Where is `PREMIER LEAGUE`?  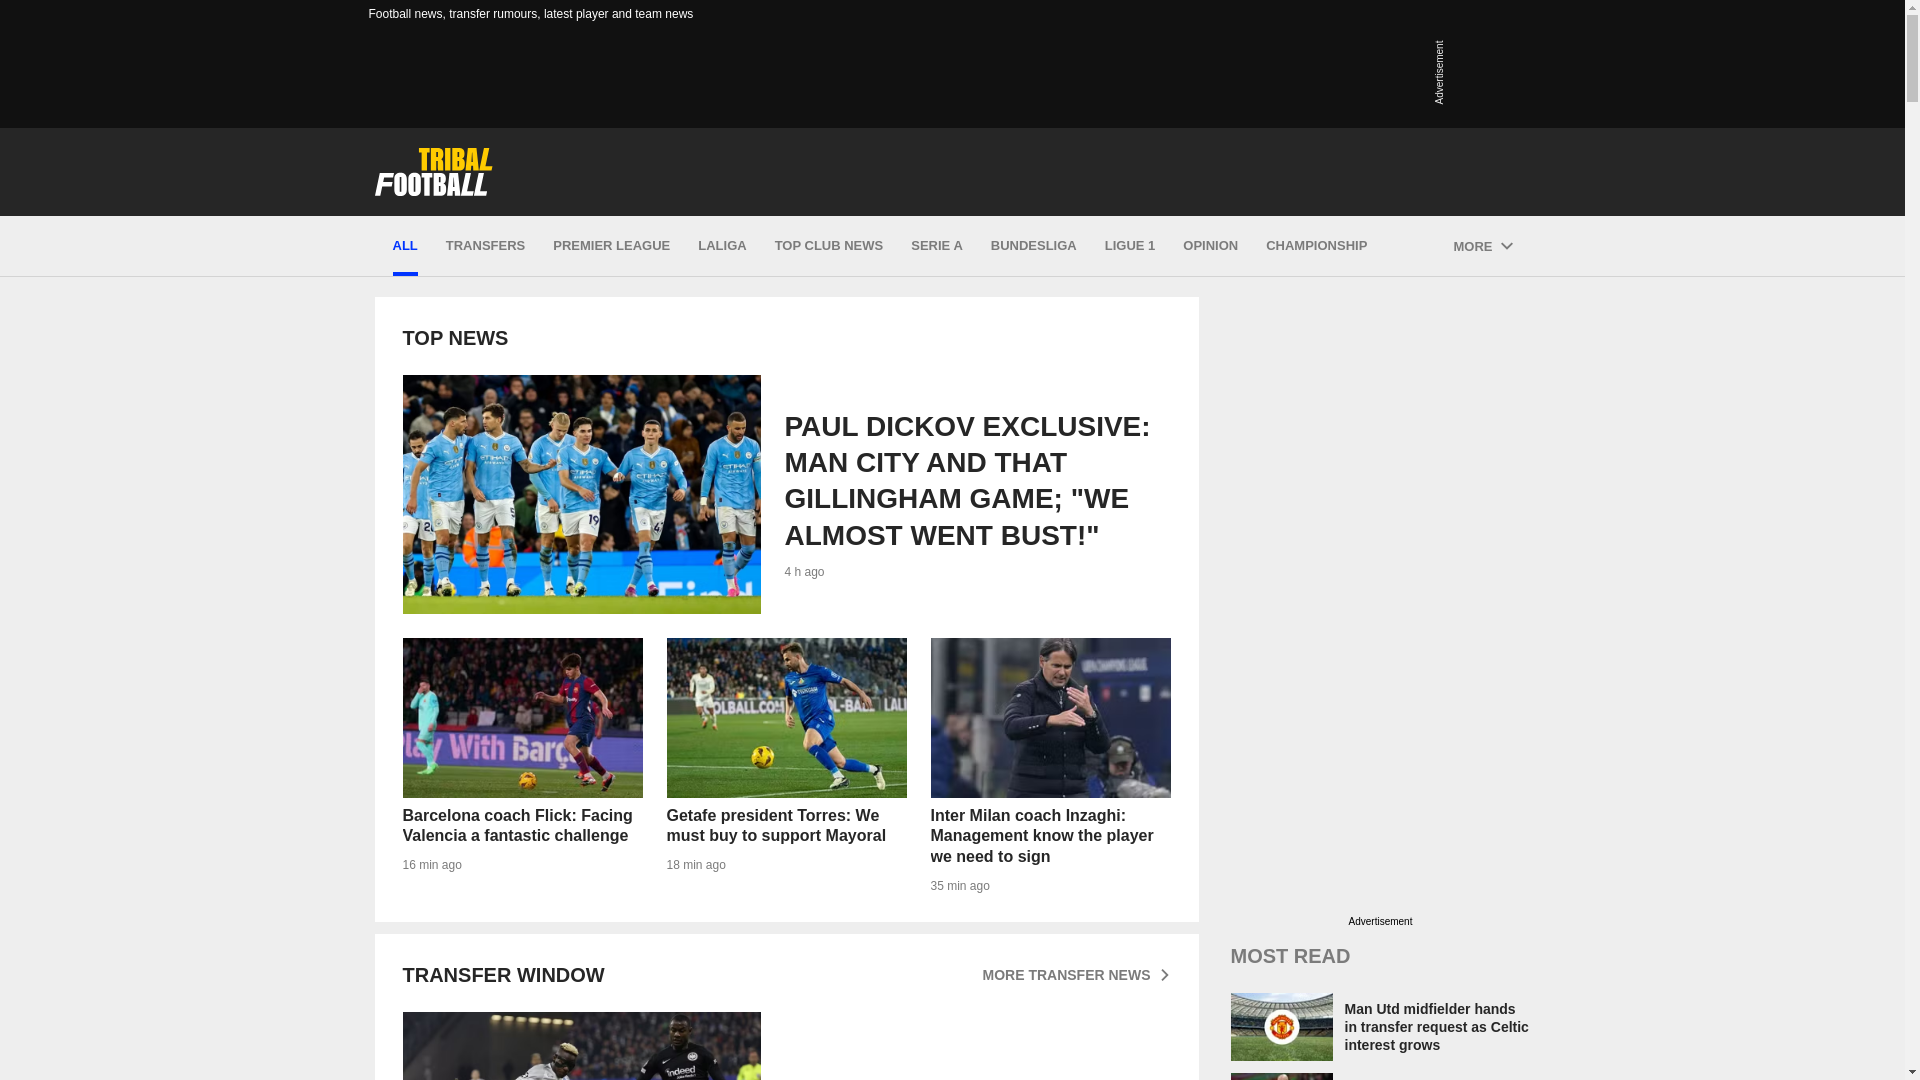
PREMIER LEAGUE is located at coordinates (611, 246).